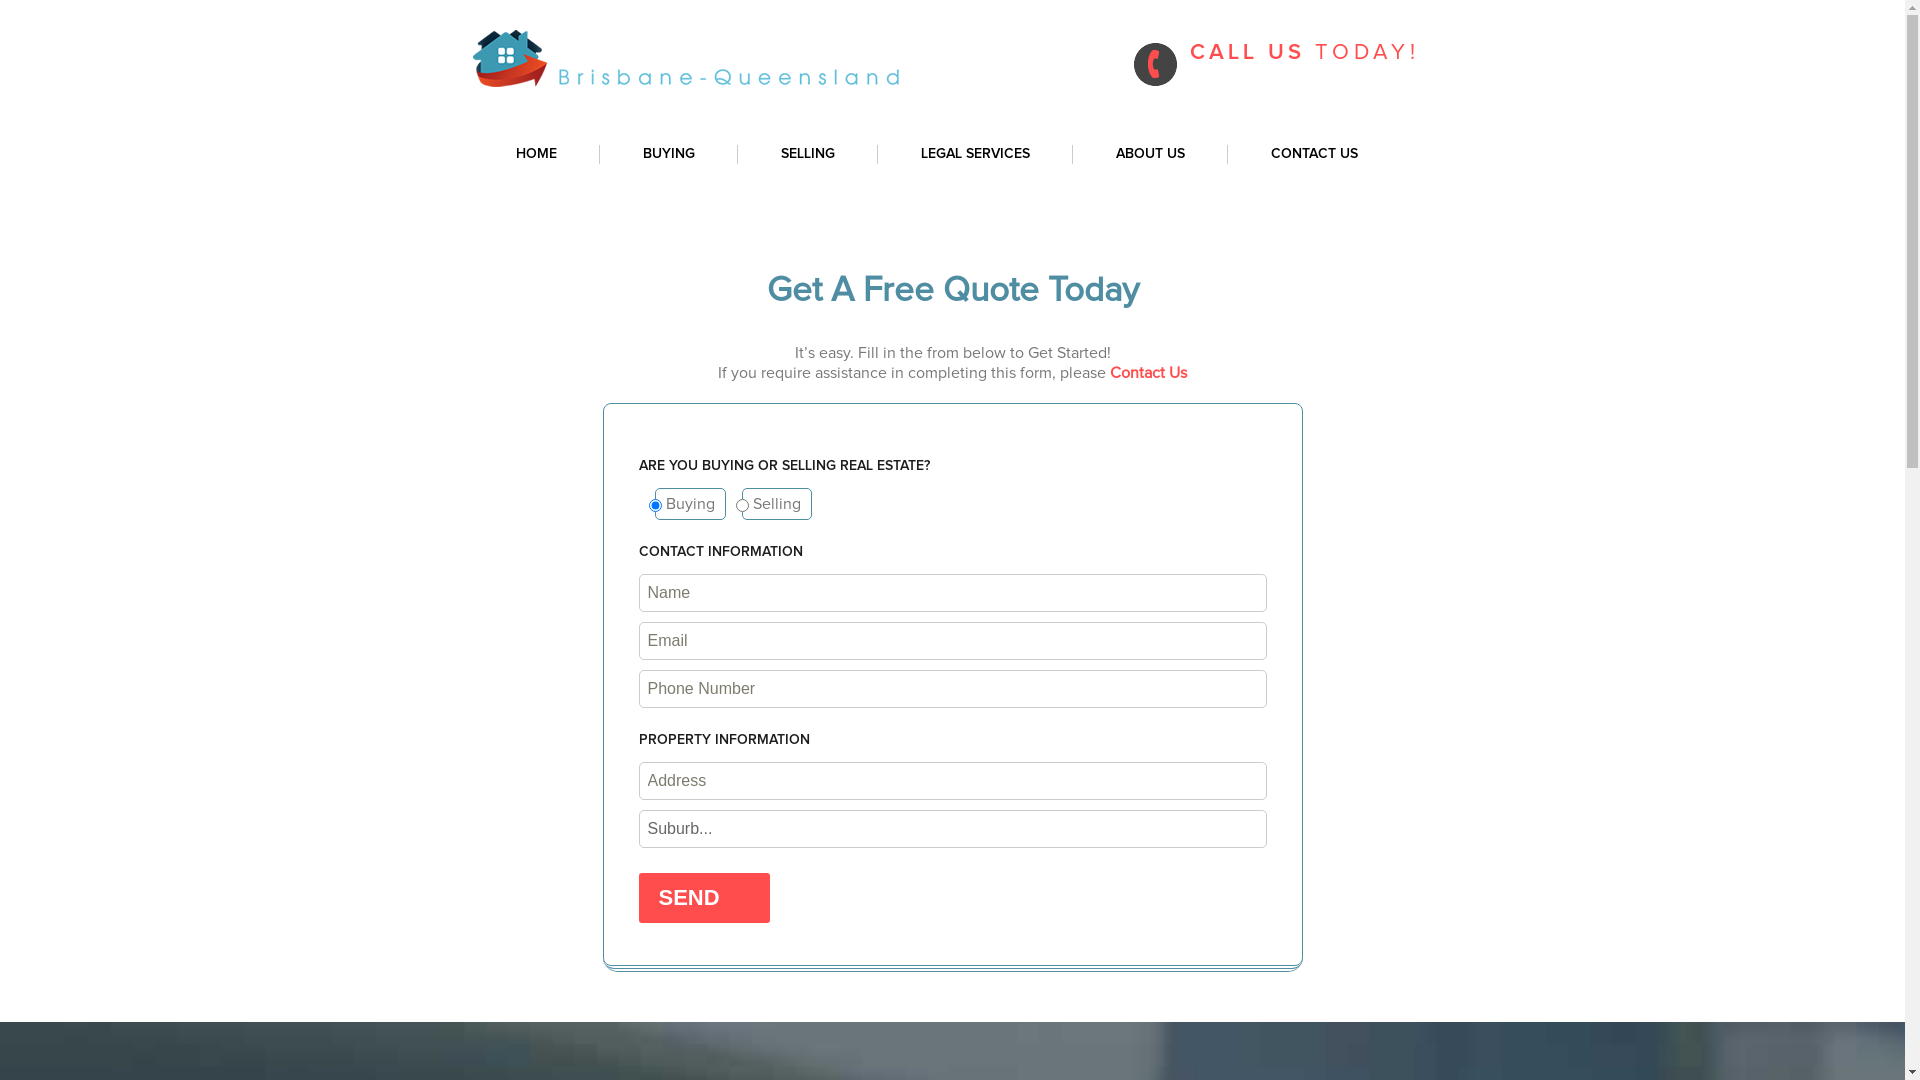  What do you see at coordinates (1150, 154) in the screenshot?
I see `ABOUT US` at bounding box center [1150, 154].